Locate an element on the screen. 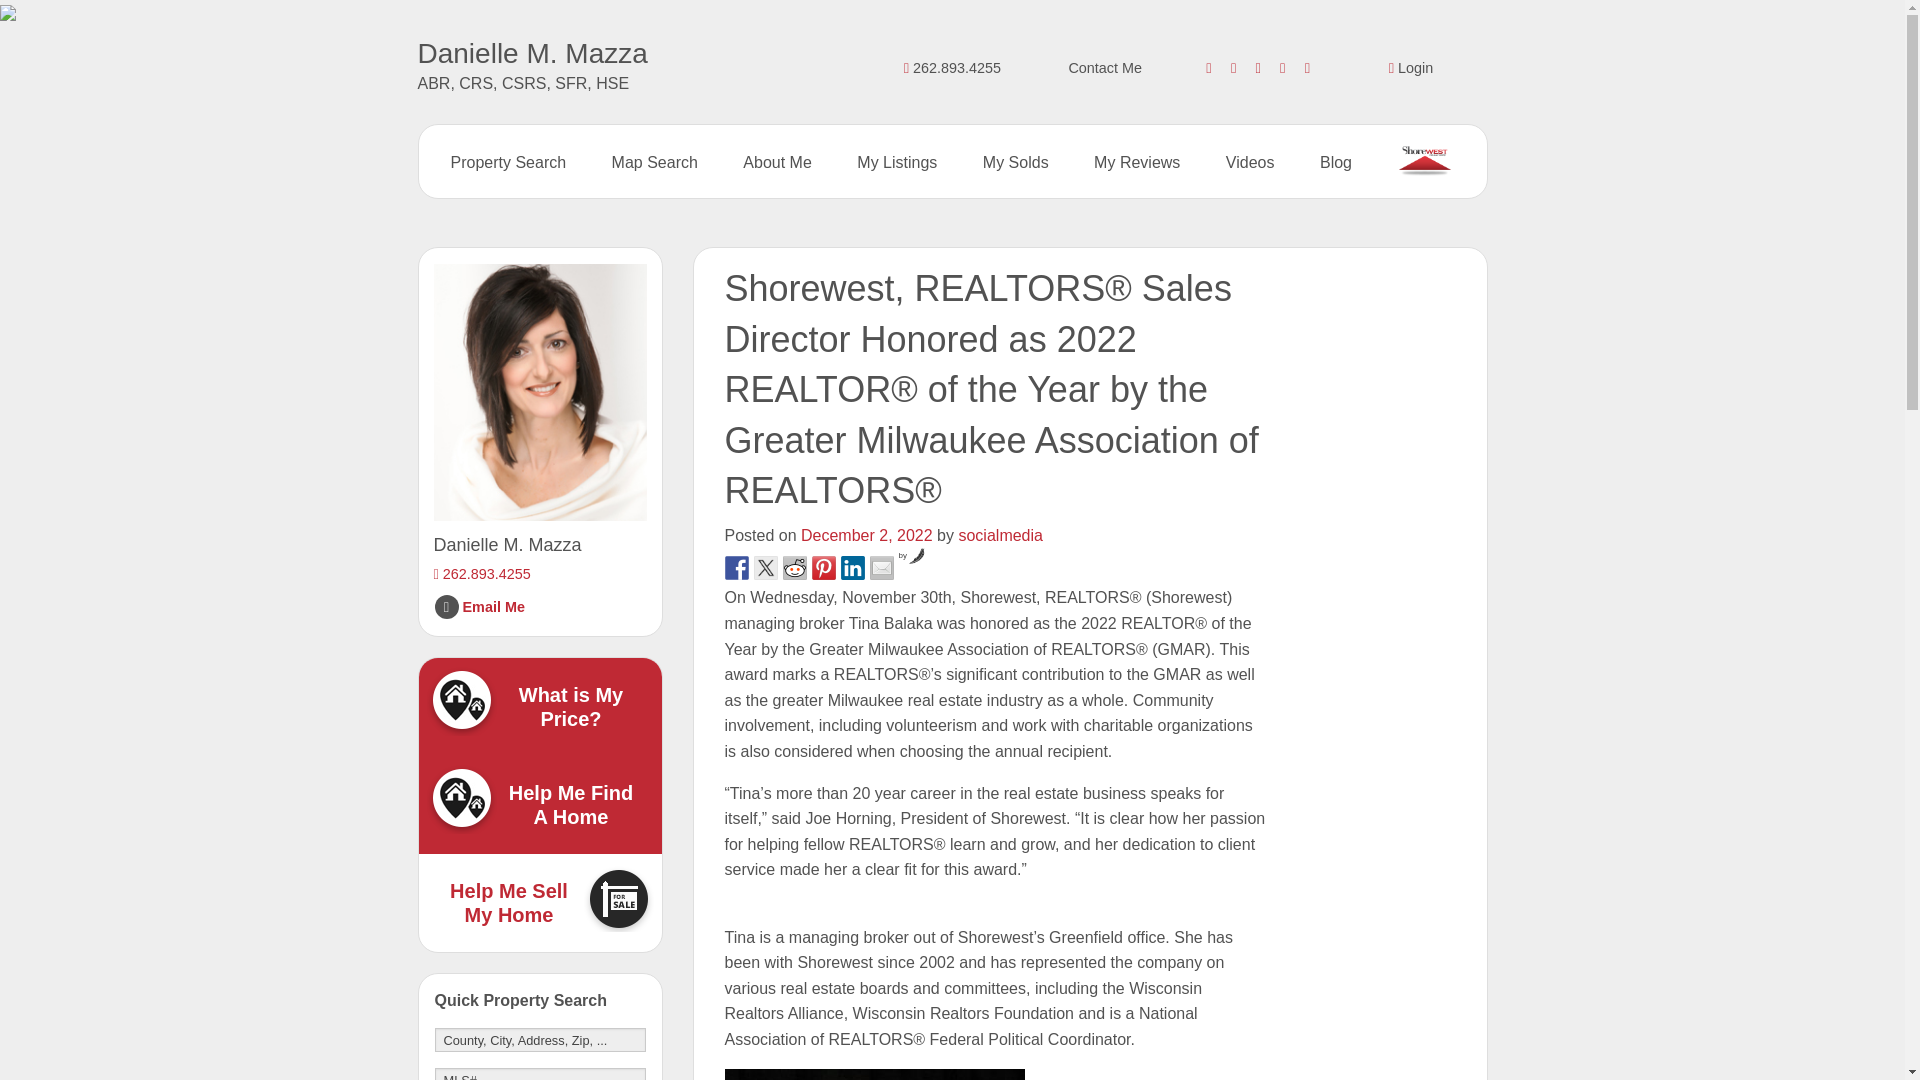 This screenshot has height=1080, width=1920. Property Search is located at coordinates (508, 162).